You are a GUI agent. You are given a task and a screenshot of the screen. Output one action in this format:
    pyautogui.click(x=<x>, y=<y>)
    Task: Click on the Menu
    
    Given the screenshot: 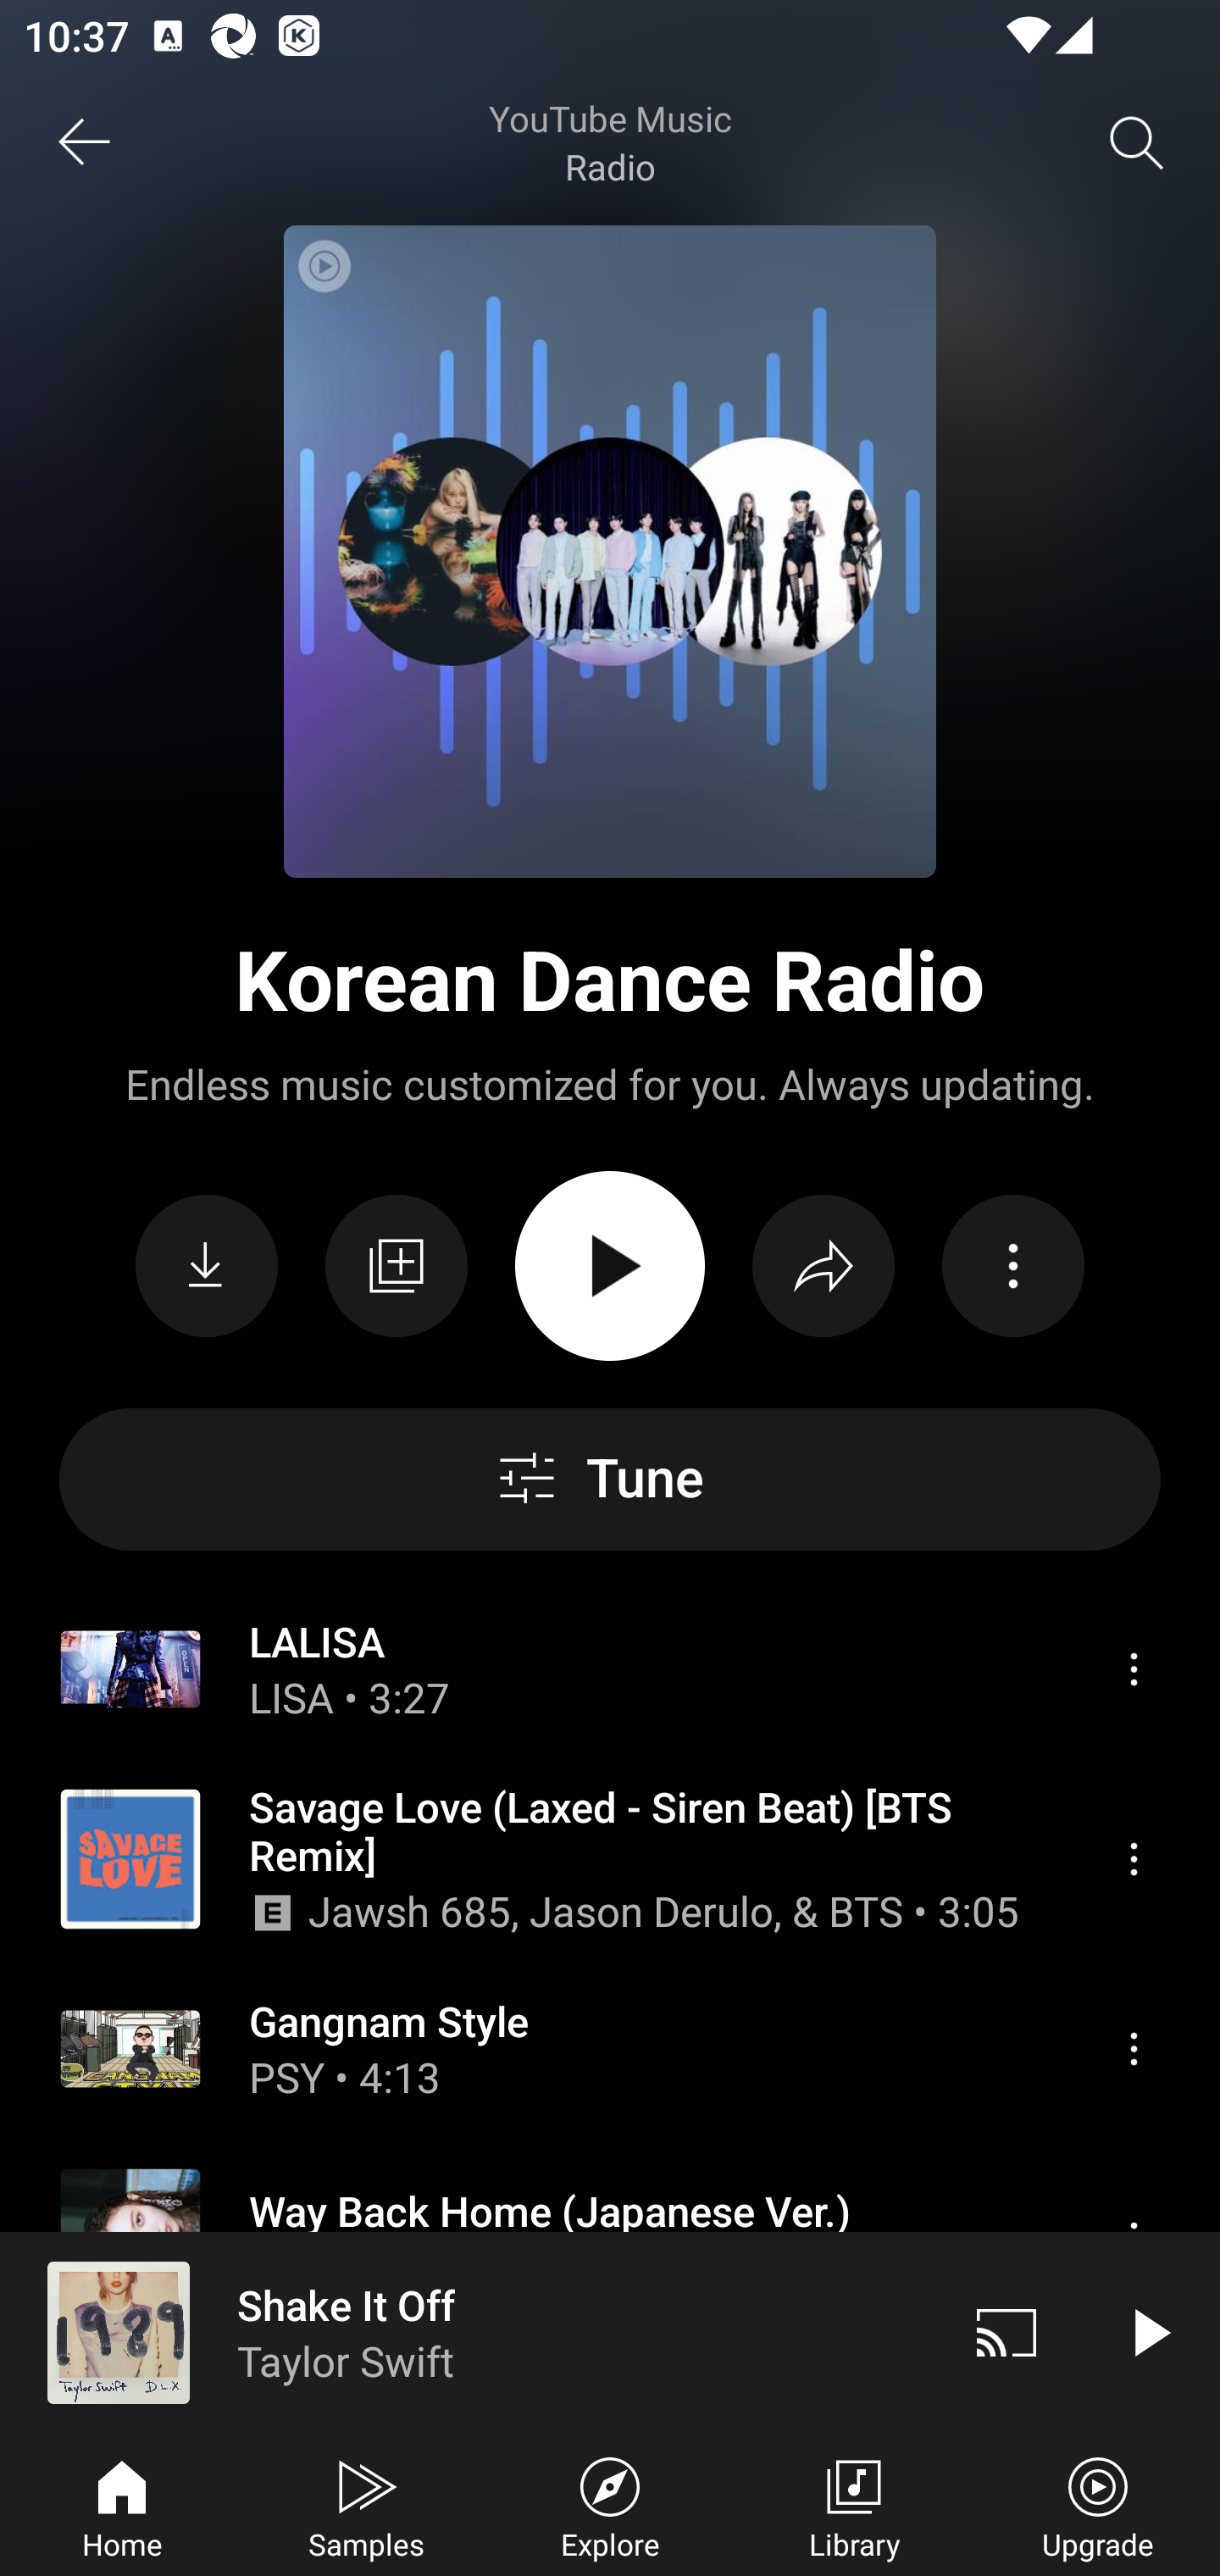 What is the action you would take?
    pyautogui.click(x=1134, y=1859)
    